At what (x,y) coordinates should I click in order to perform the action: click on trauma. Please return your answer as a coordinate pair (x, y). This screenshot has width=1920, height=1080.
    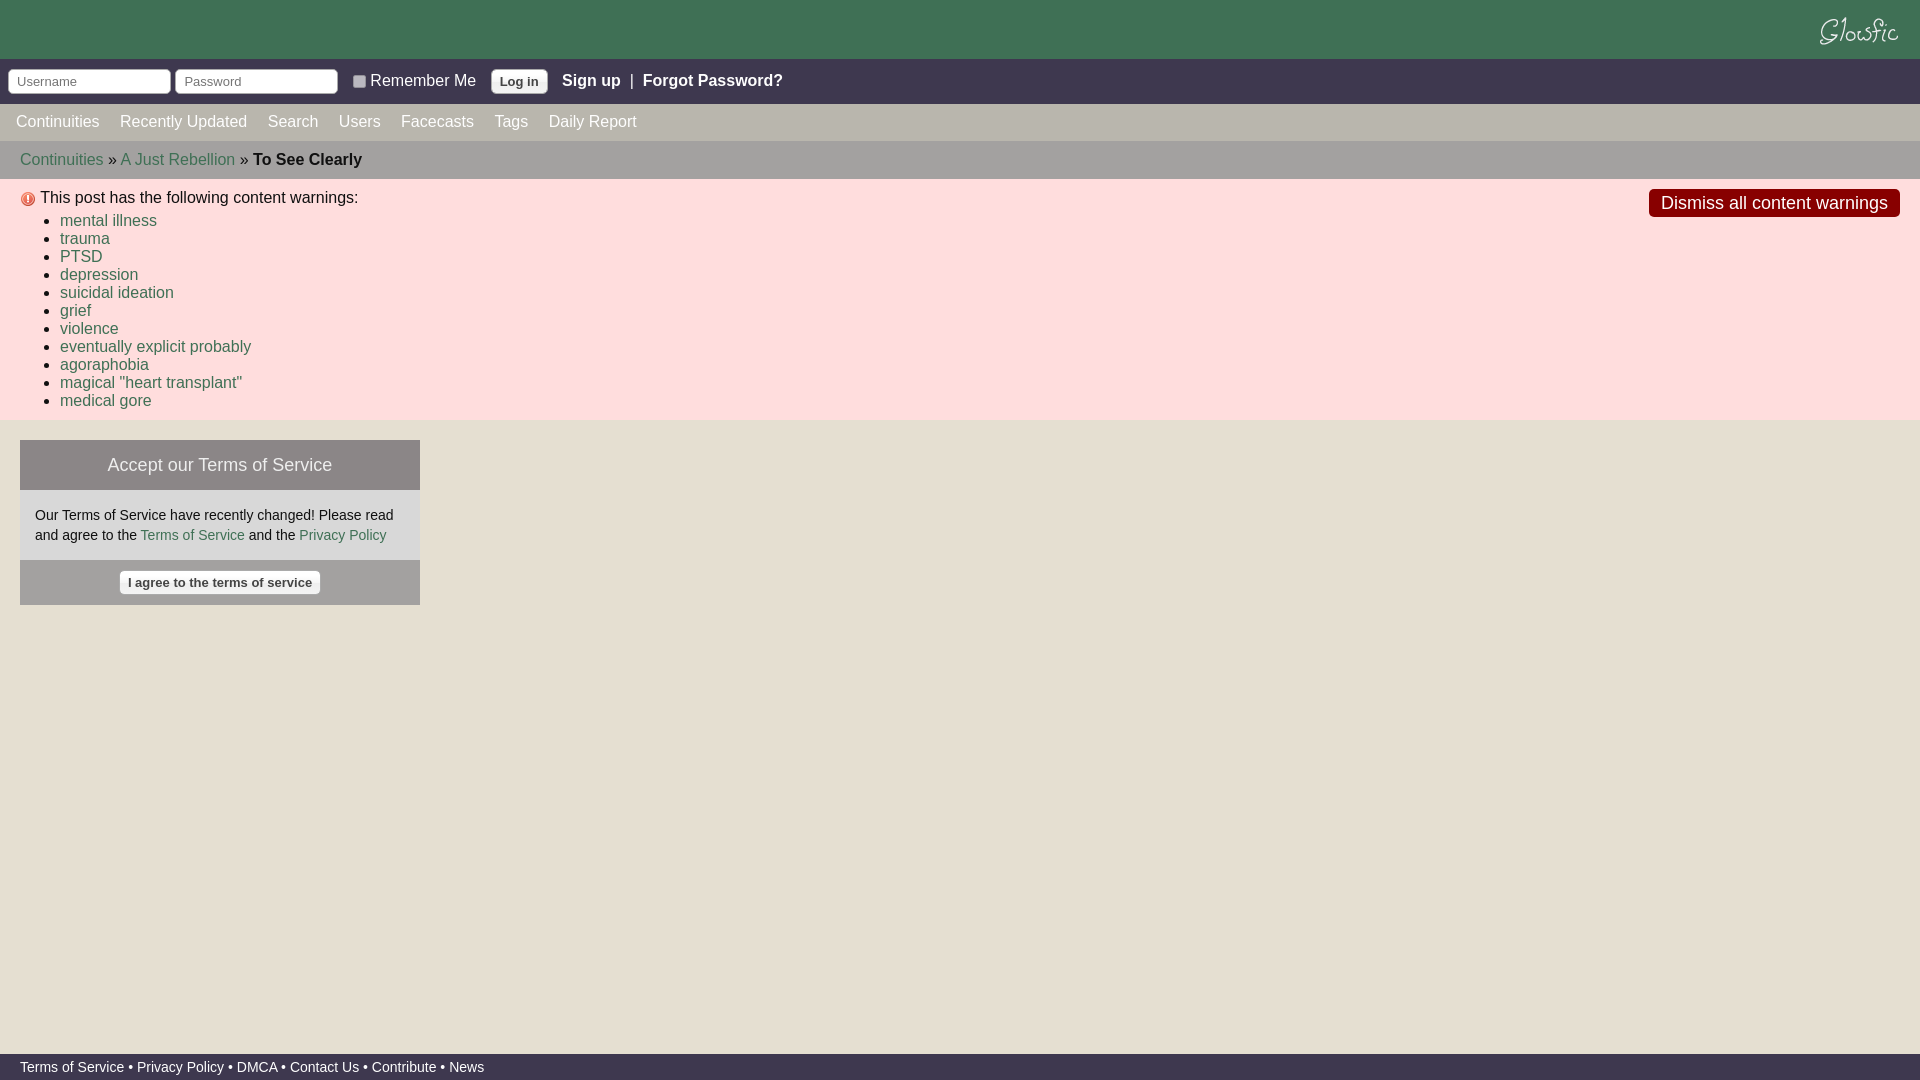
    Looking at the image, I should click on (84, 238).